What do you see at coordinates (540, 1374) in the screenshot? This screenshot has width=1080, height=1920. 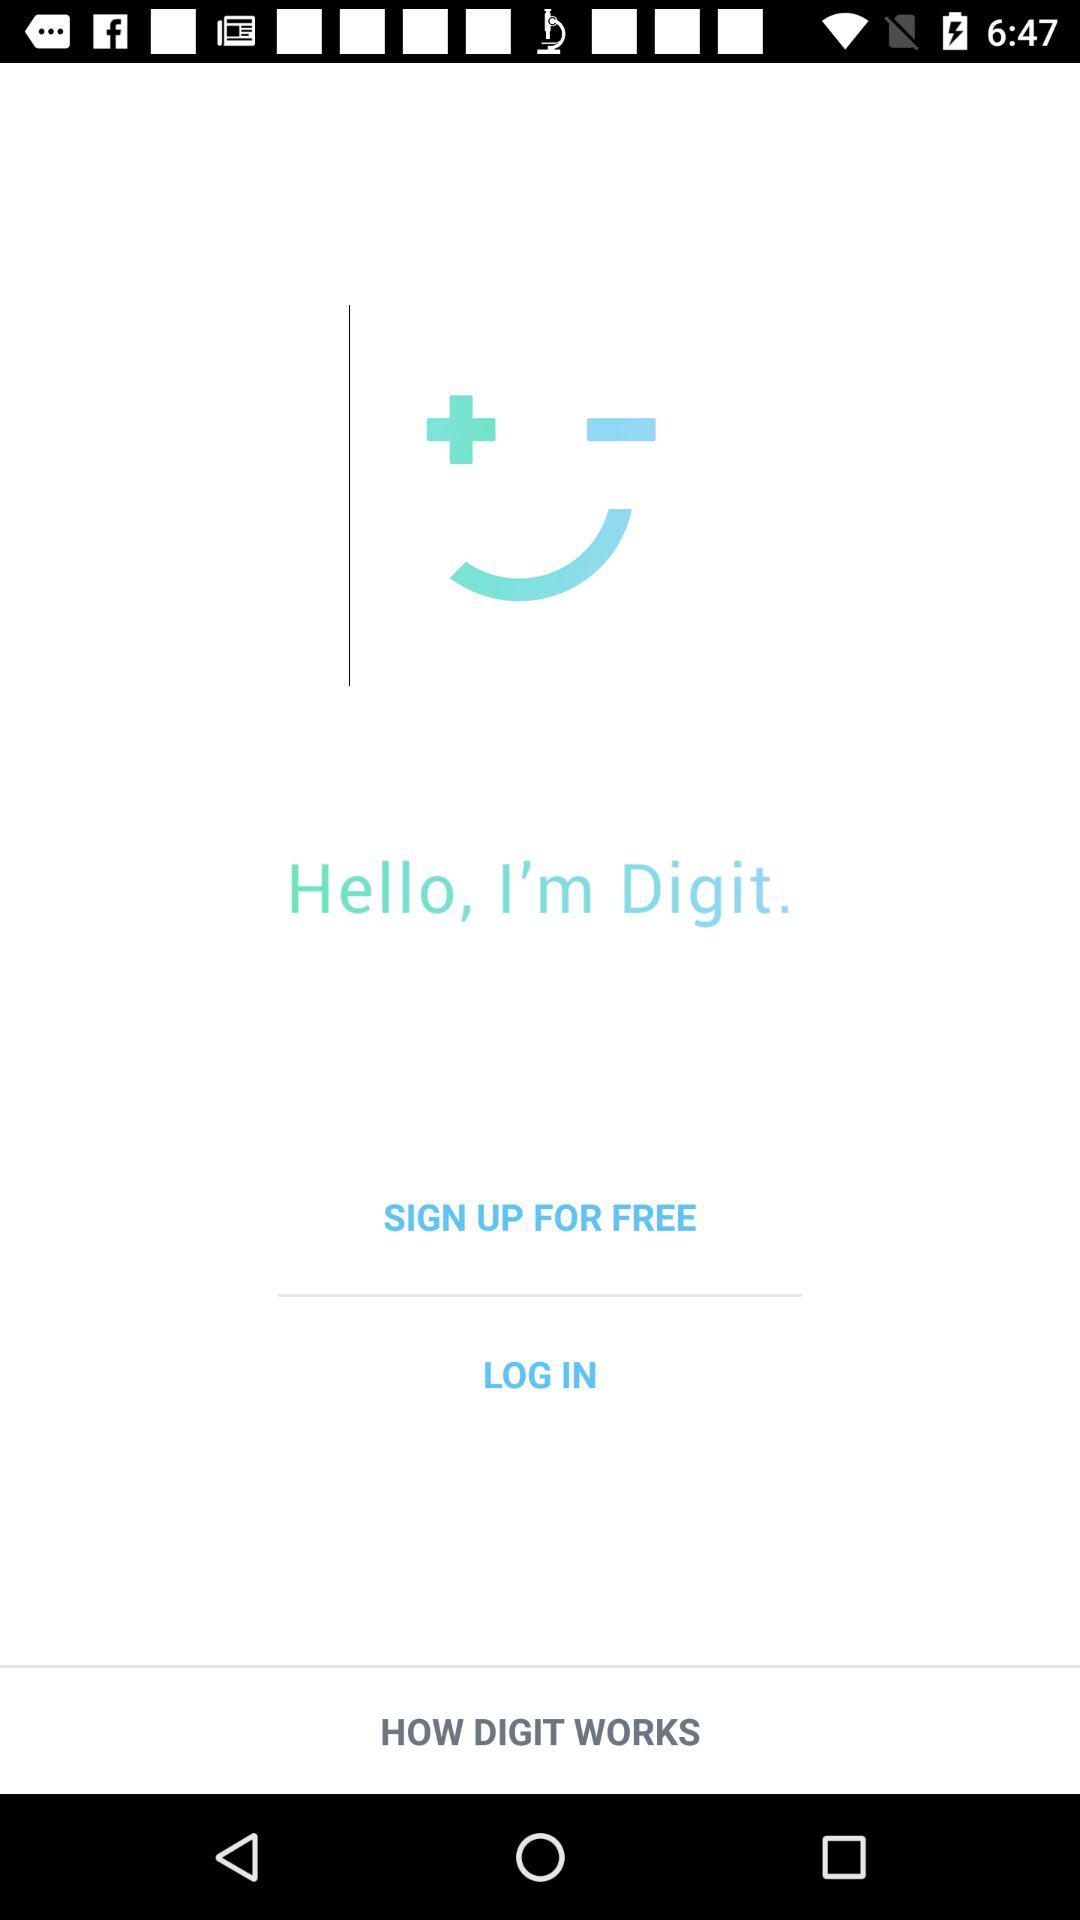 I see `scroll until the log in icon` at bounding box center [540, 1374].